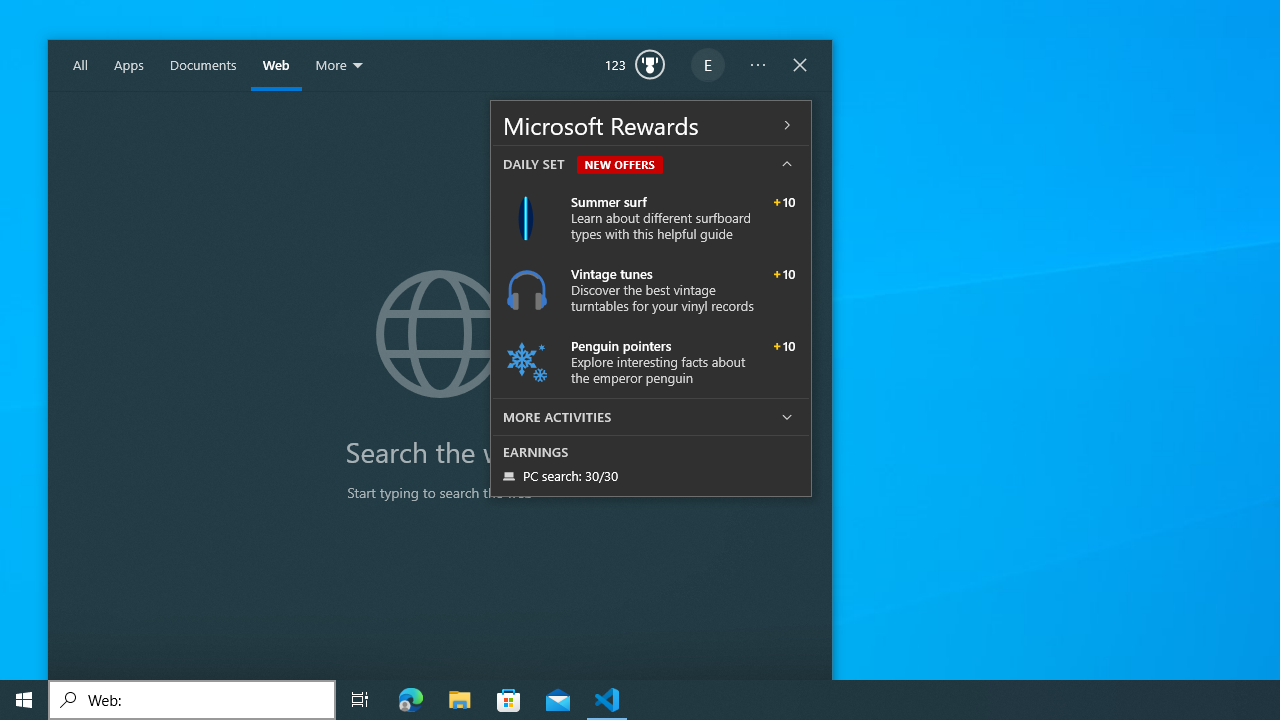  Describe the element at coordinates (635, 66) in the screenshot. I see `Microsoft Rewards balance: 123` at that location.